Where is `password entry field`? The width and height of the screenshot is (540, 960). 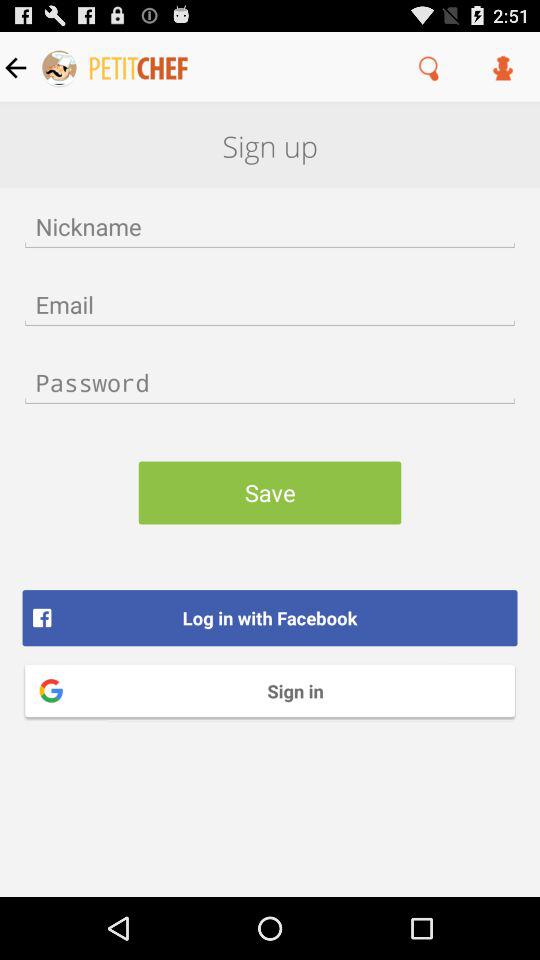
password entry field is located at coordinates (270, 382).